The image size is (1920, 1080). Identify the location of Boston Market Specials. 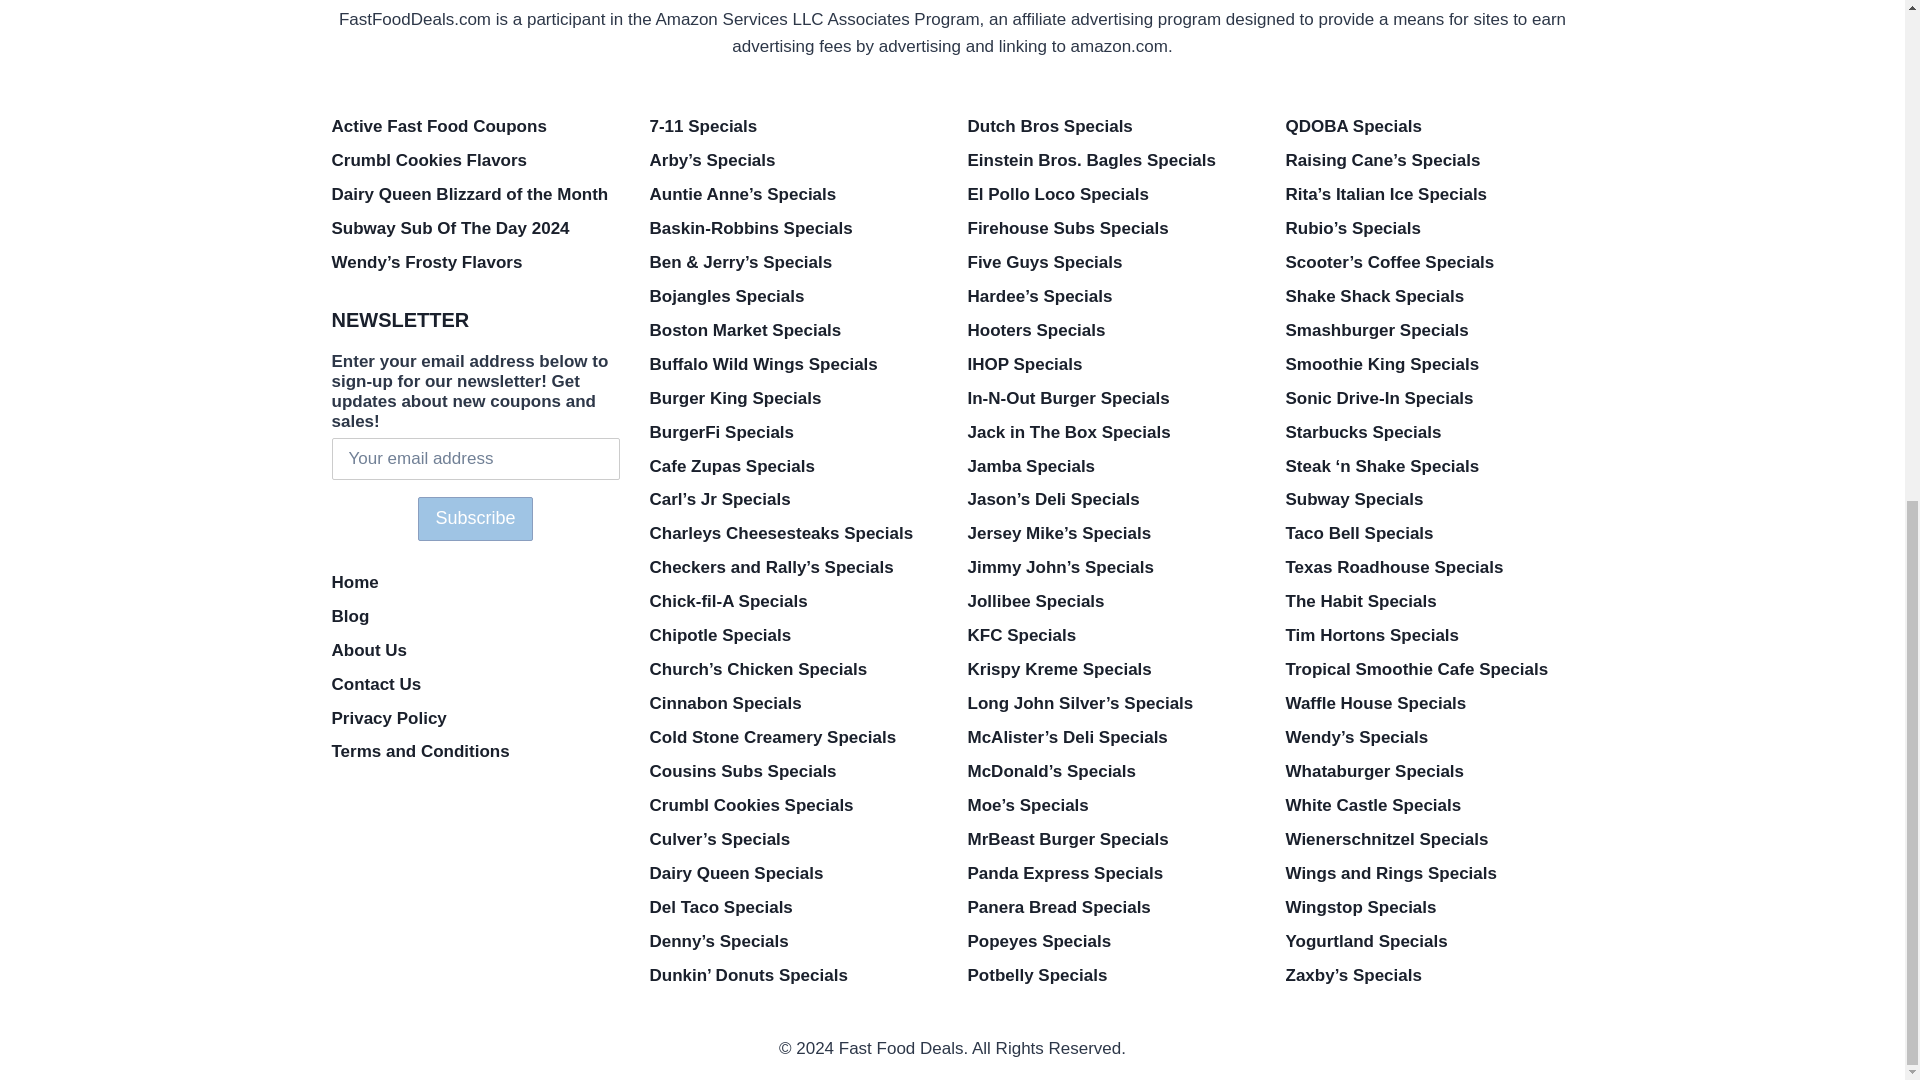
(794, 330).